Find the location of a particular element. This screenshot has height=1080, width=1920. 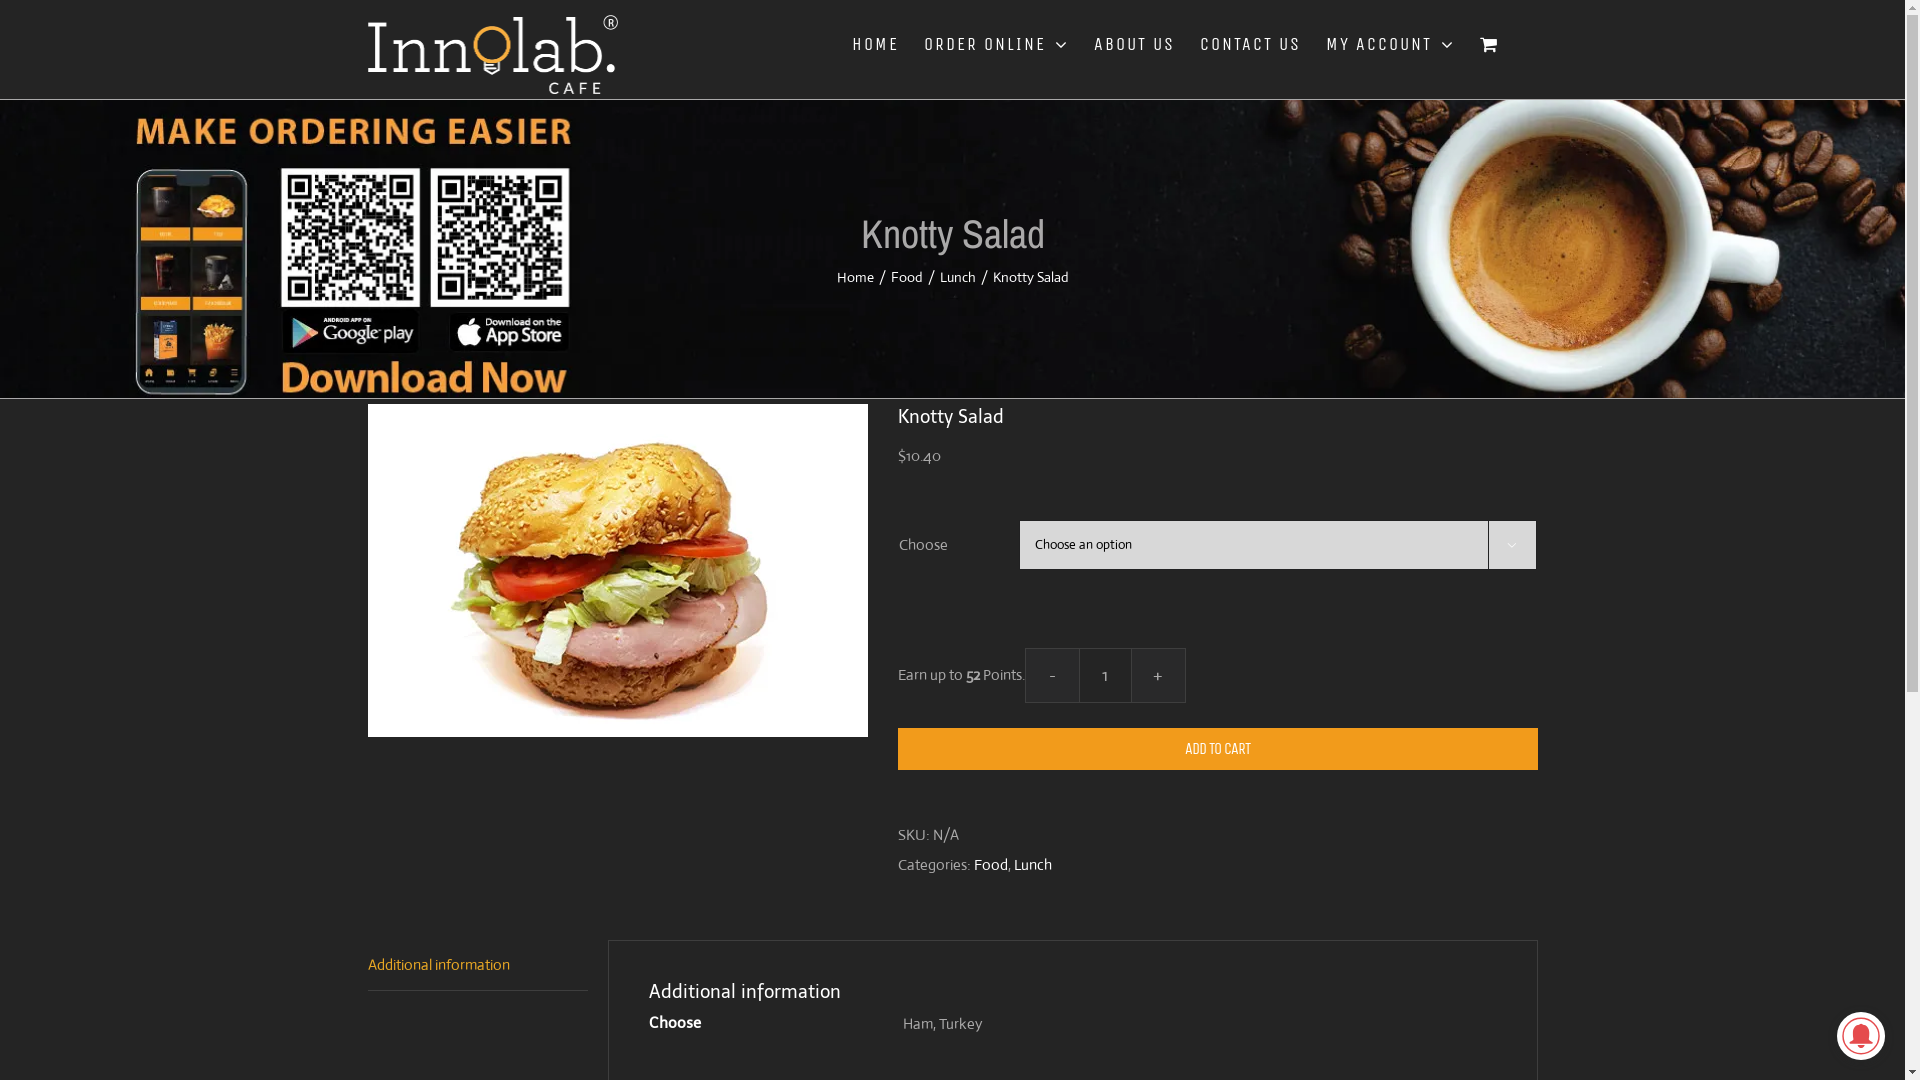

Additional information is located at coordinates (478, 966).